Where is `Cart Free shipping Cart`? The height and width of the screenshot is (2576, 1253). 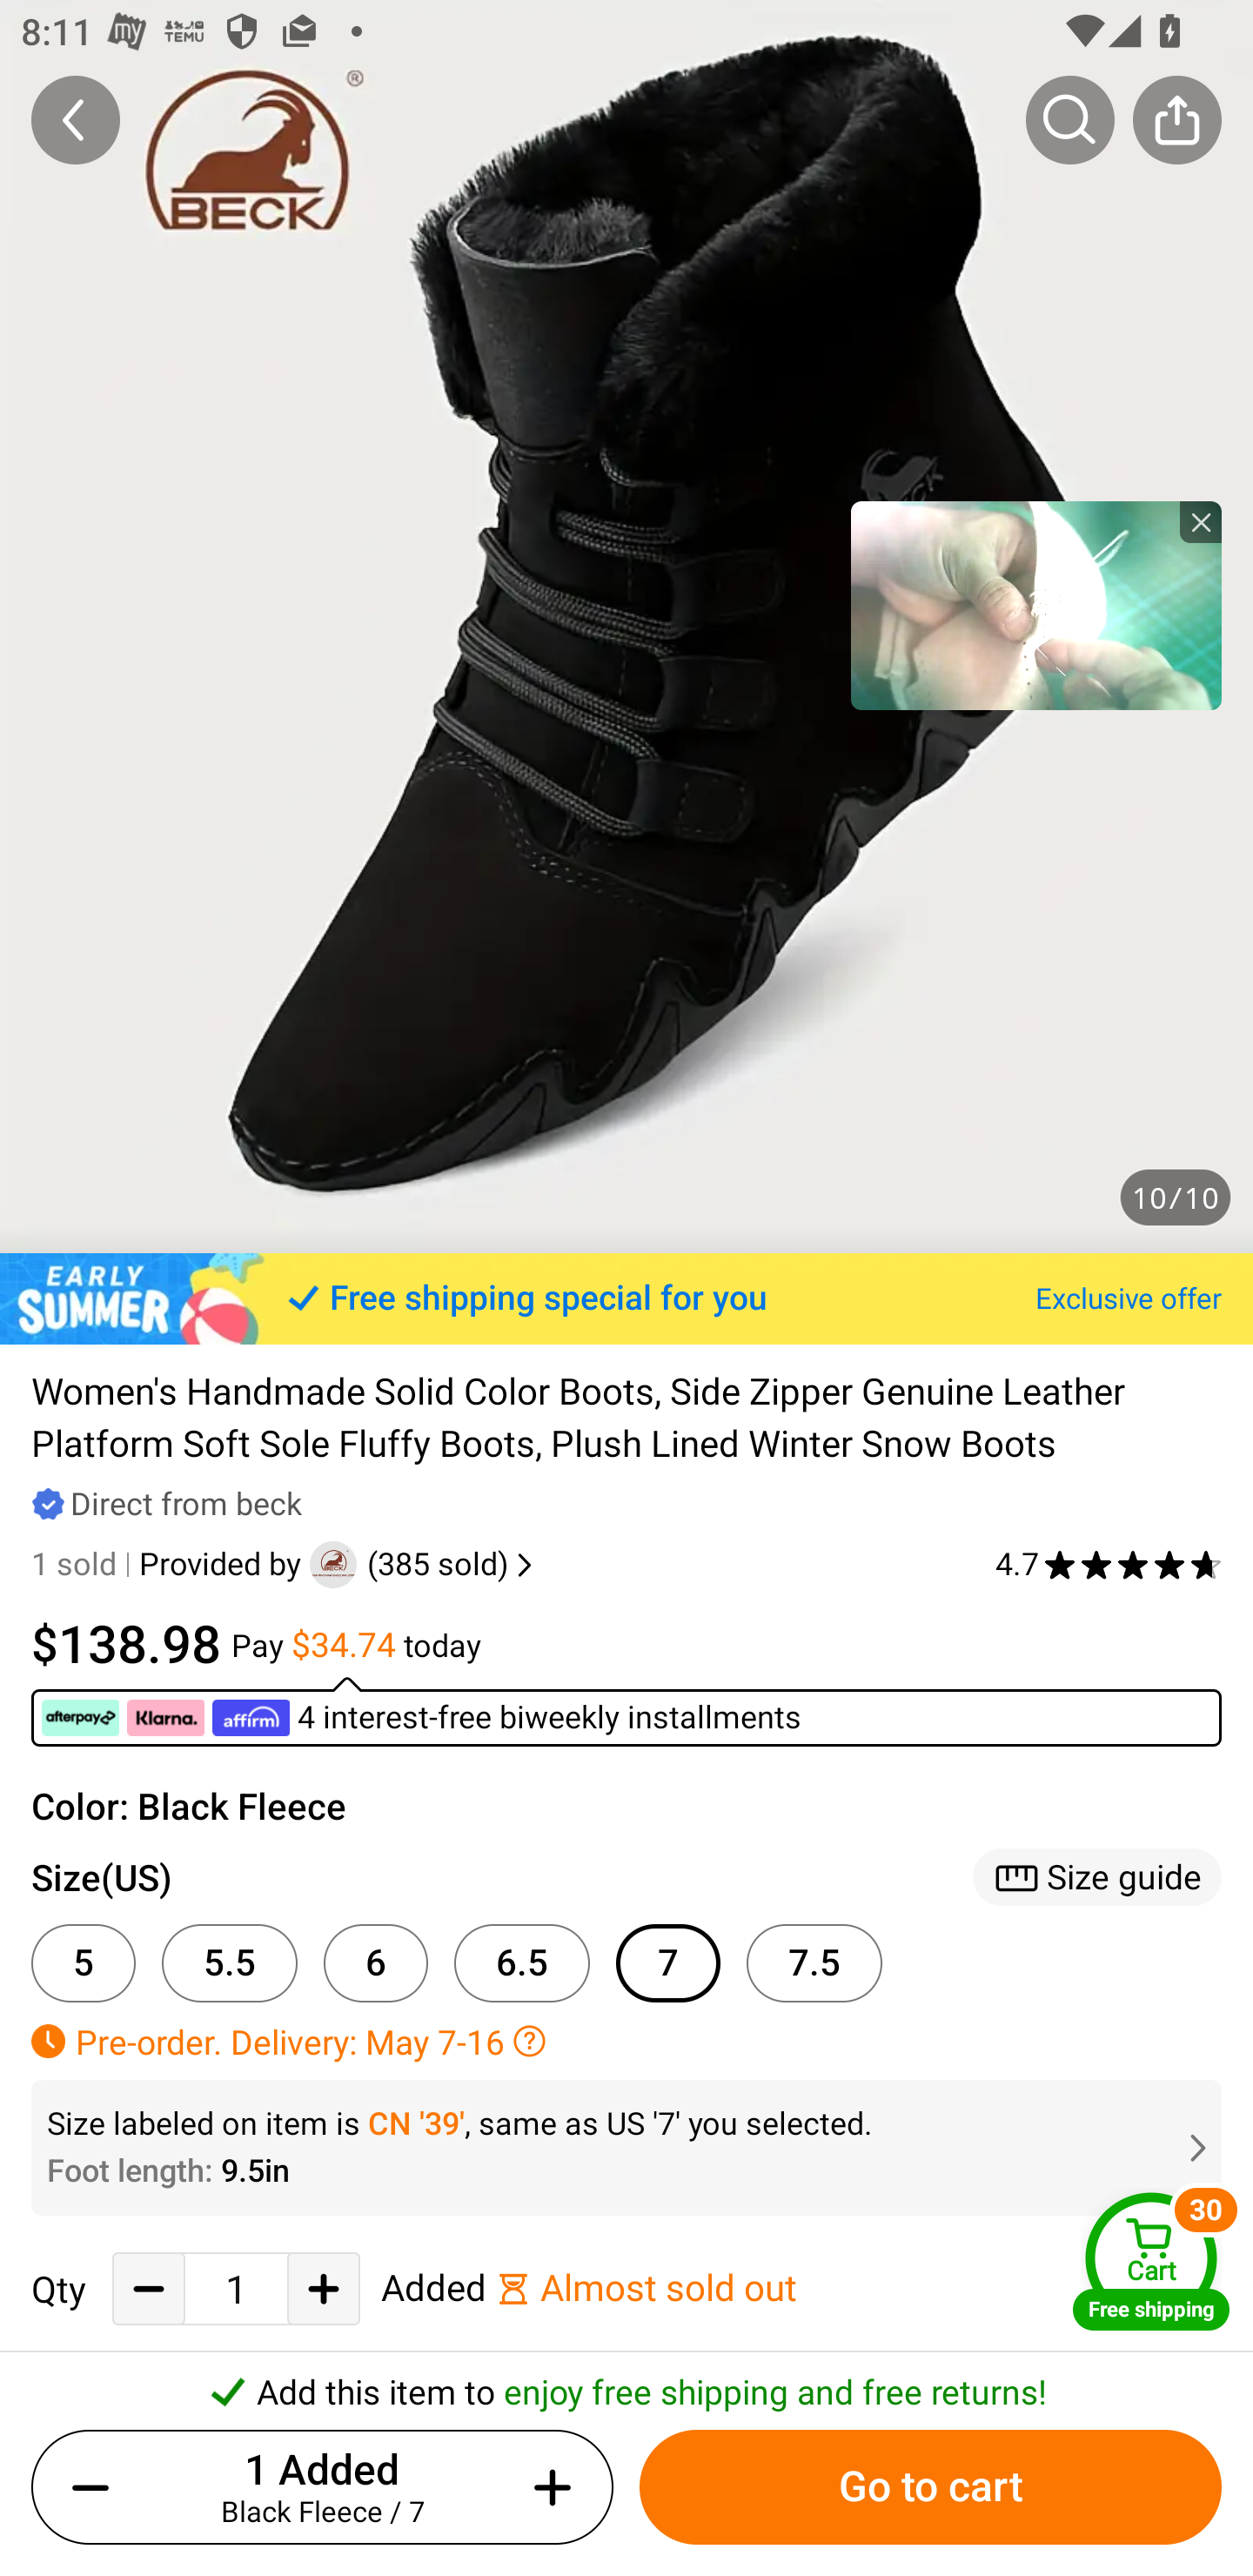
Cart Free shipping Cart is located at coordinates (1151, 2260).